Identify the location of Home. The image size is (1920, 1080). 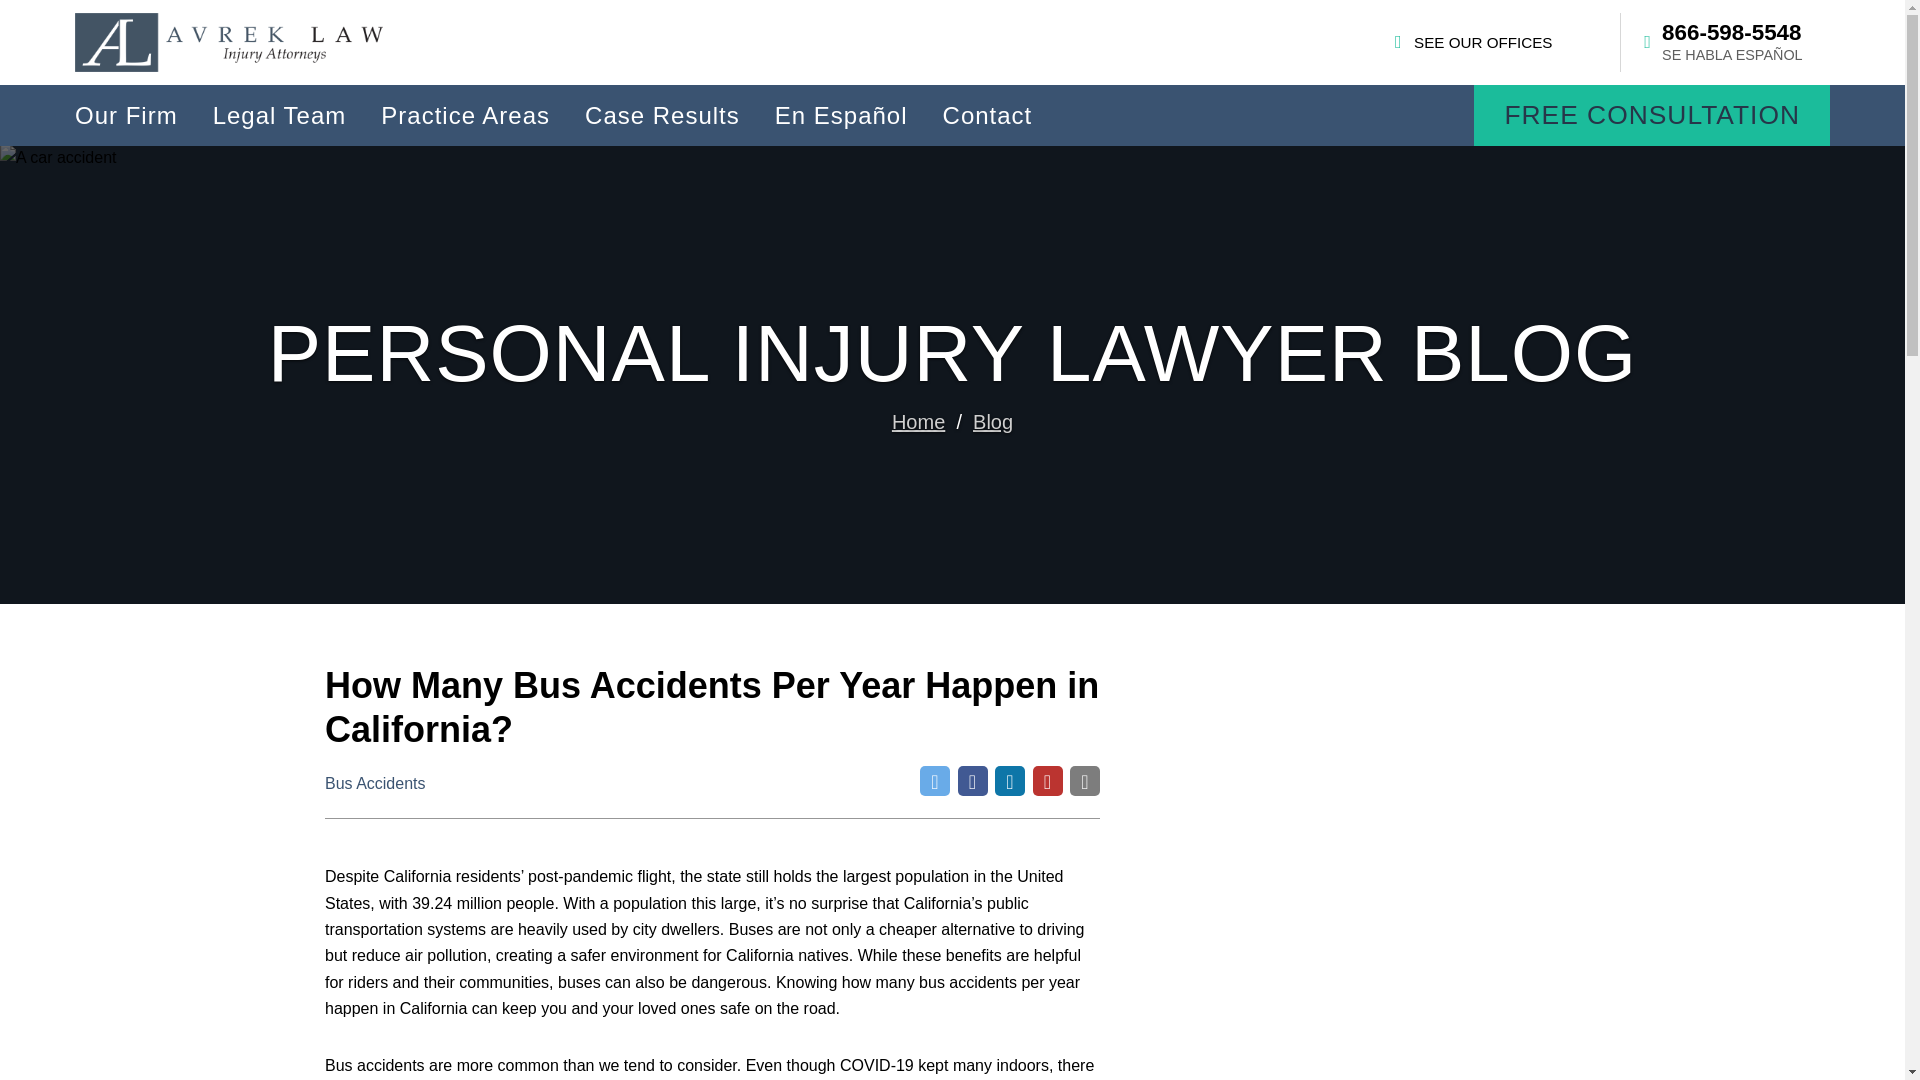
(918, 422).